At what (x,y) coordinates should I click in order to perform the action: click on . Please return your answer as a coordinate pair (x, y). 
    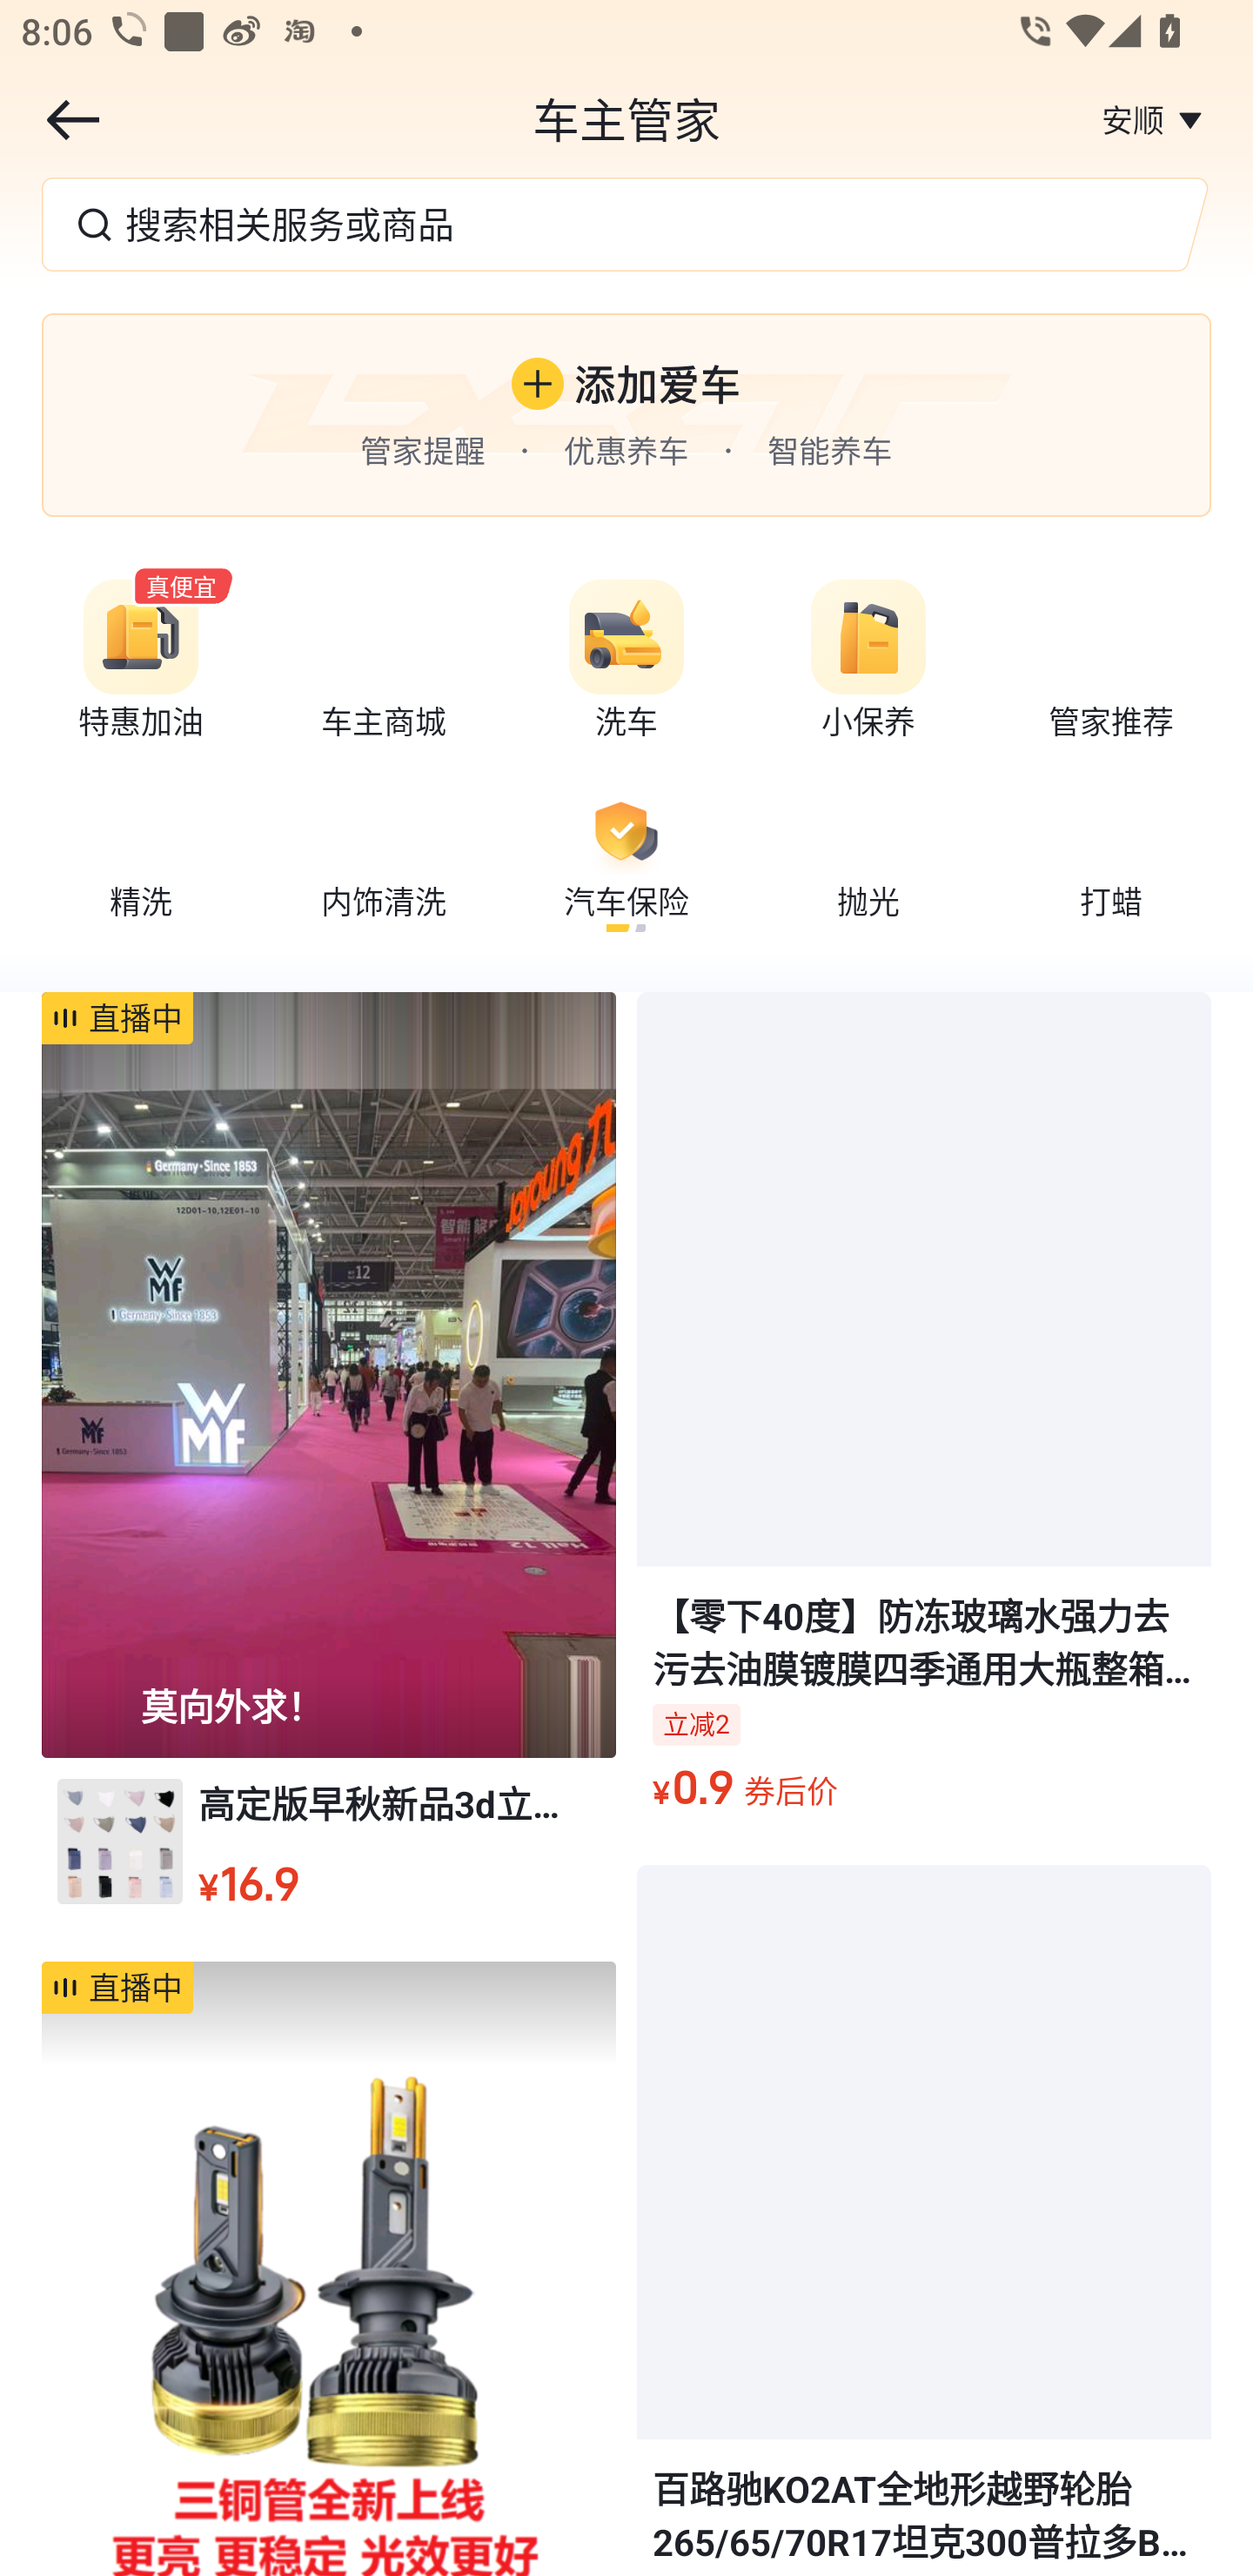
    Looking at the image, I should click on (1190, 120).